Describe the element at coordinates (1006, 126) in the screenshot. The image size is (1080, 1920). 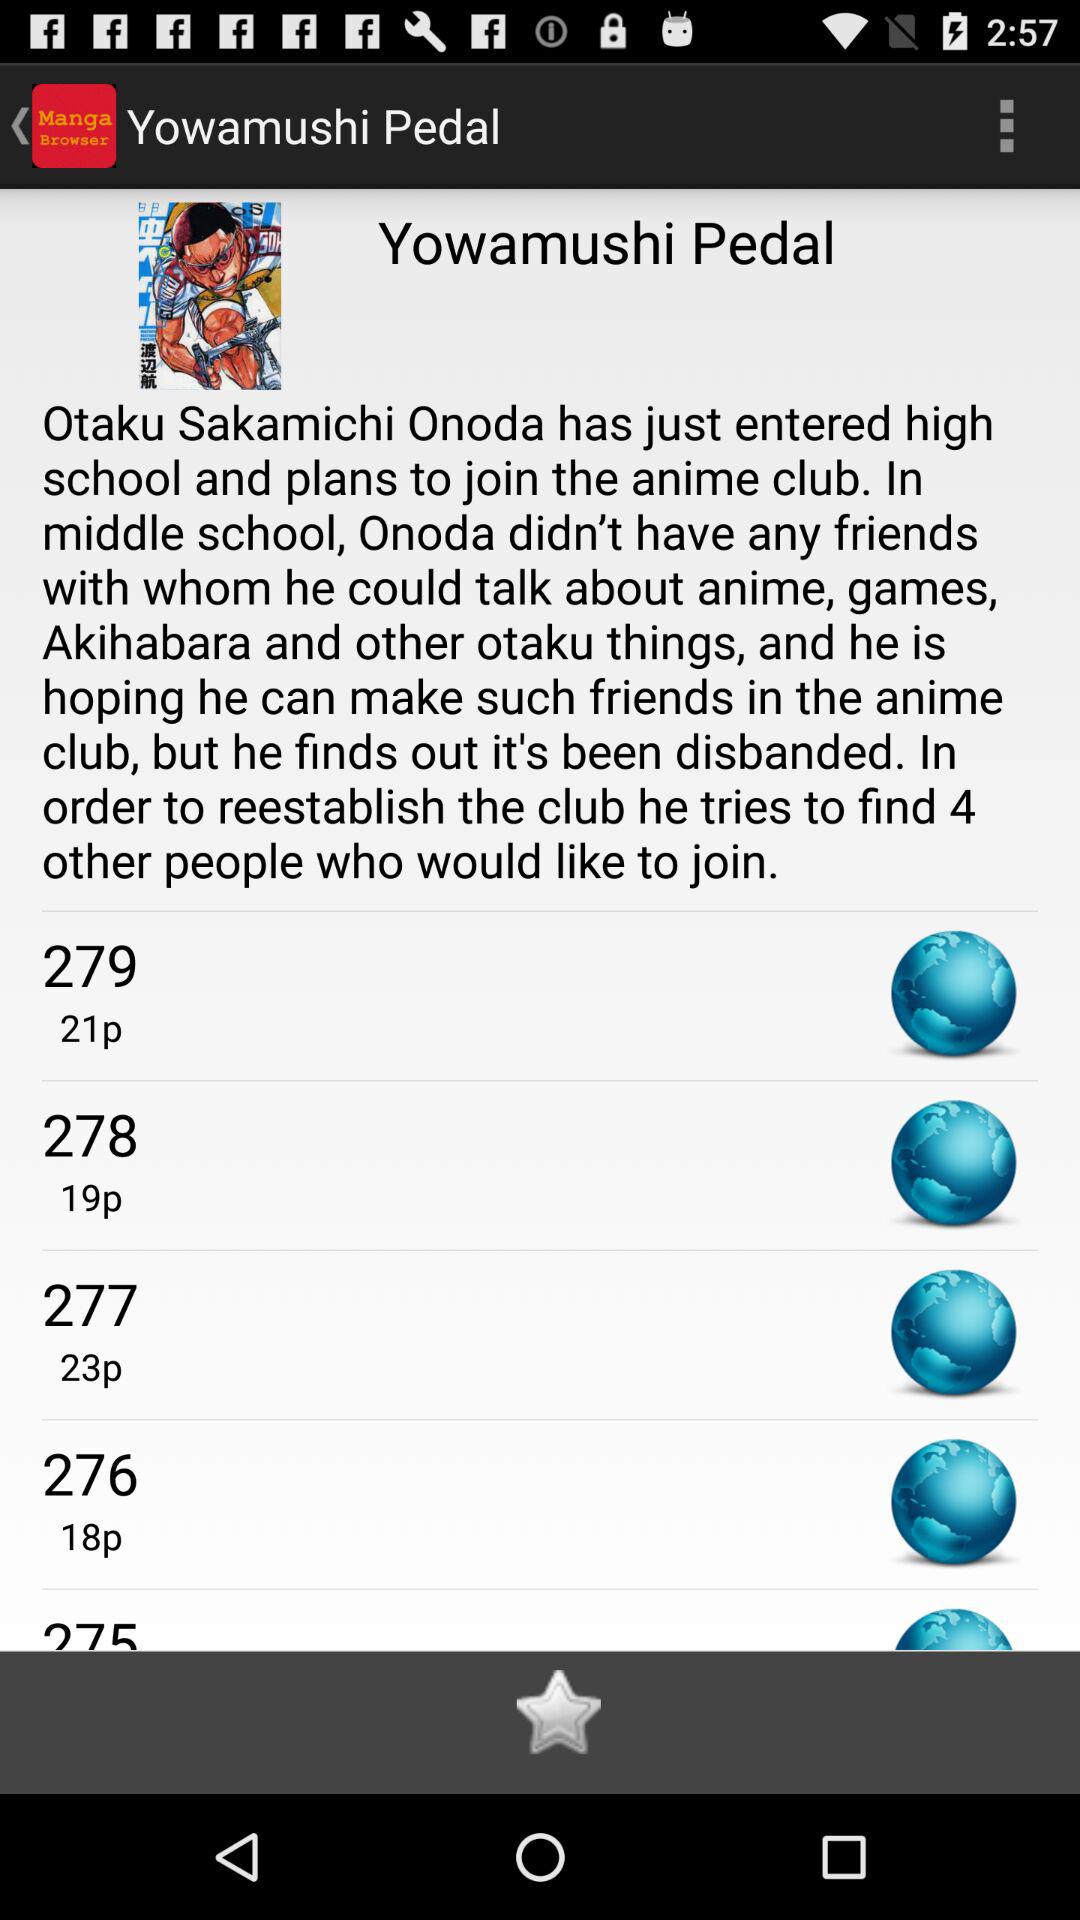
I see `tap icon to the right of yowamushi pedal icon` at that location.